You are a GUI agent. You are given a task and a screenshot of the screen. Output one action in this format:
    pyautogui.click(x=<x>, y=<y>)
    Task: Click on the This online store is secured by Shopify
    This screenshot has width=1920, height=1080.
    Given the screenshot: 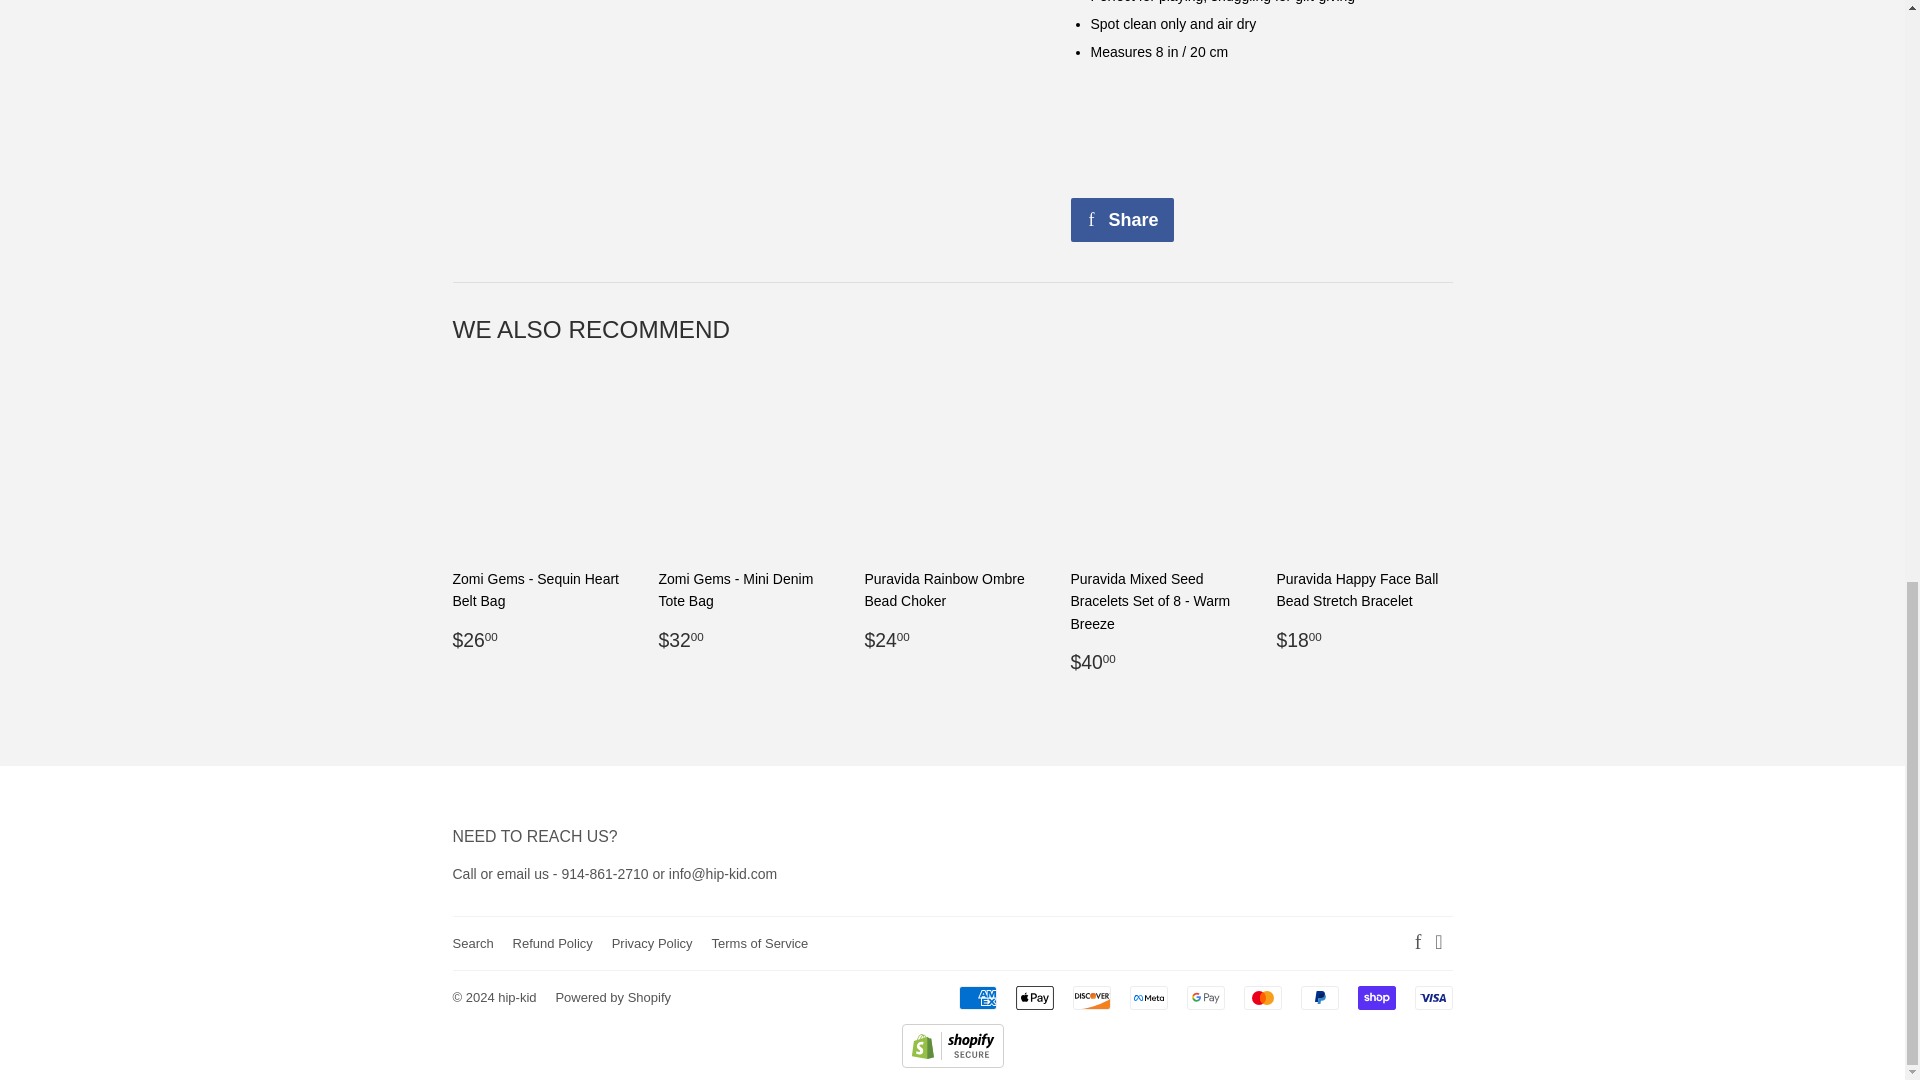 What is the action you would take?
    pyautogui.click(x=953, y=1063)
    